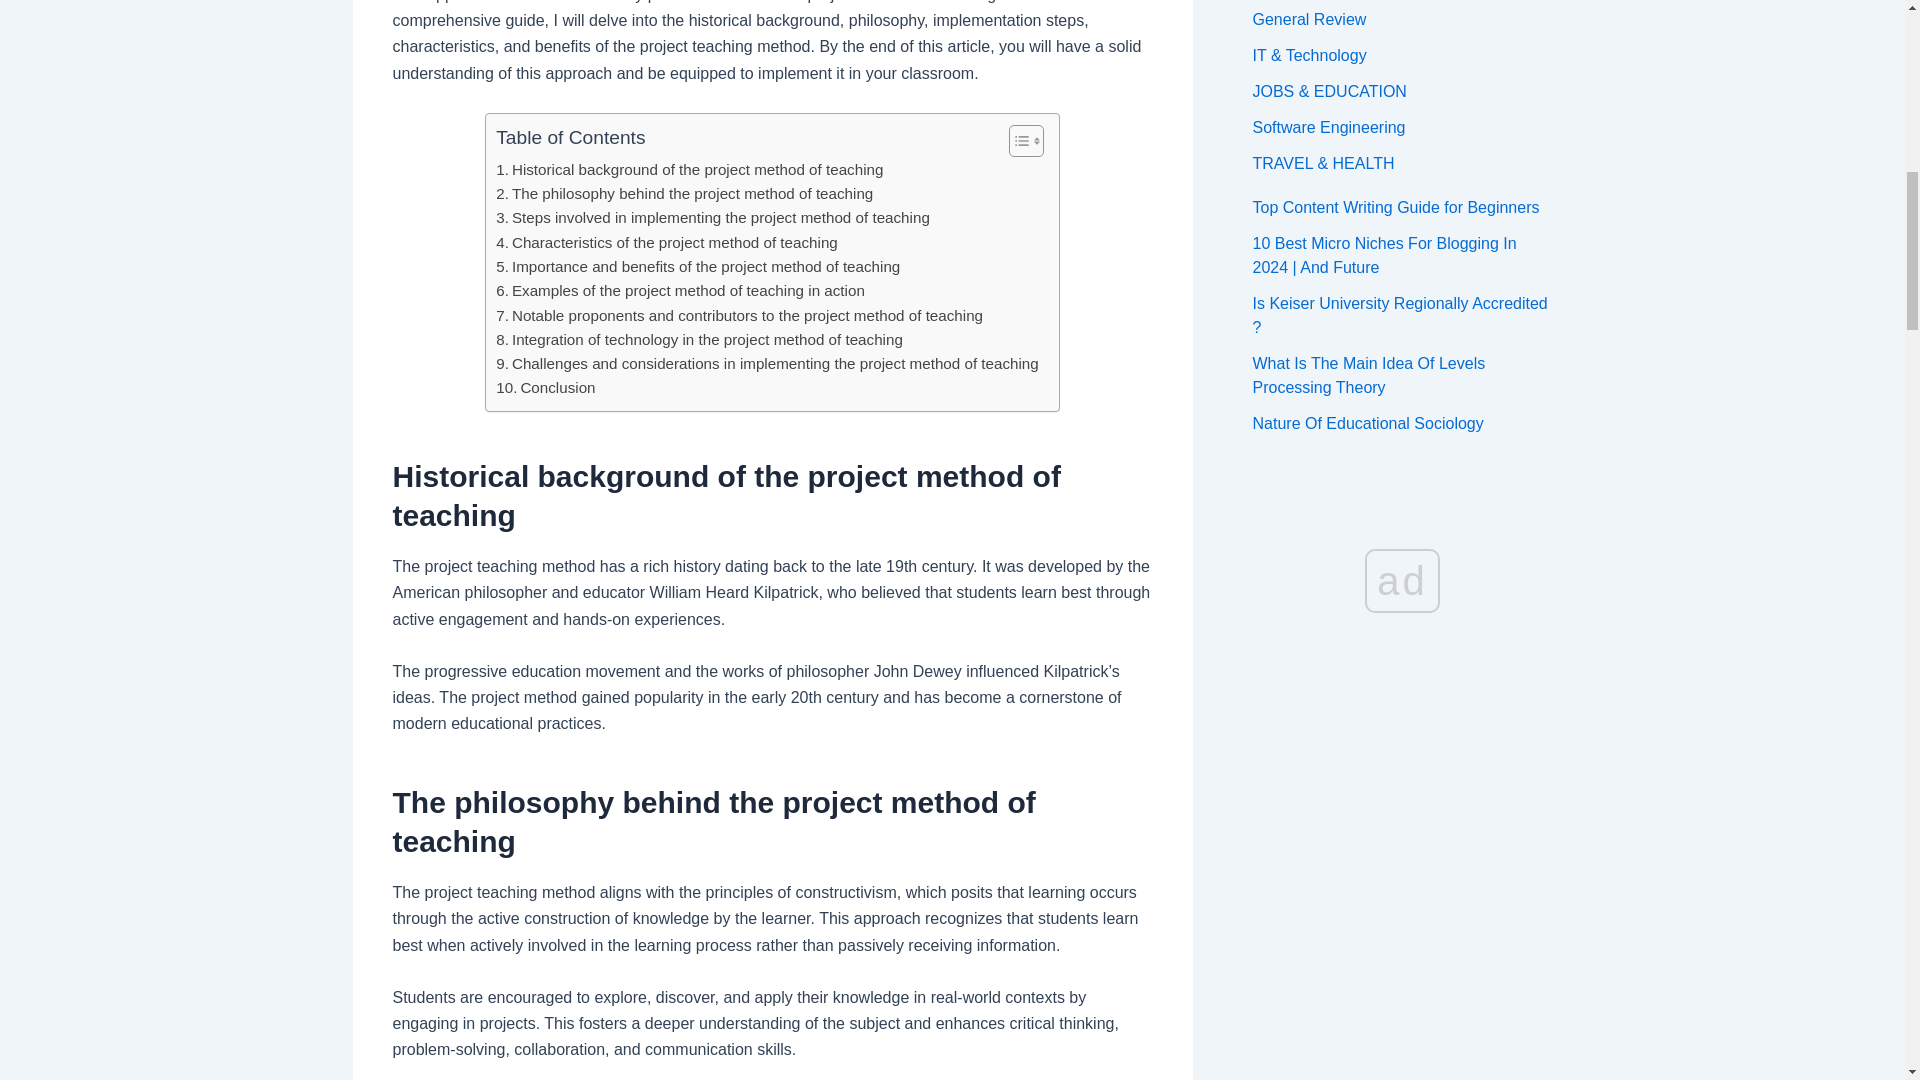  What do you see at coordinates (698, 266) in the screenshot?
I see `Importance and benefits of the project method of teaching` at bounding box center [698, 266].